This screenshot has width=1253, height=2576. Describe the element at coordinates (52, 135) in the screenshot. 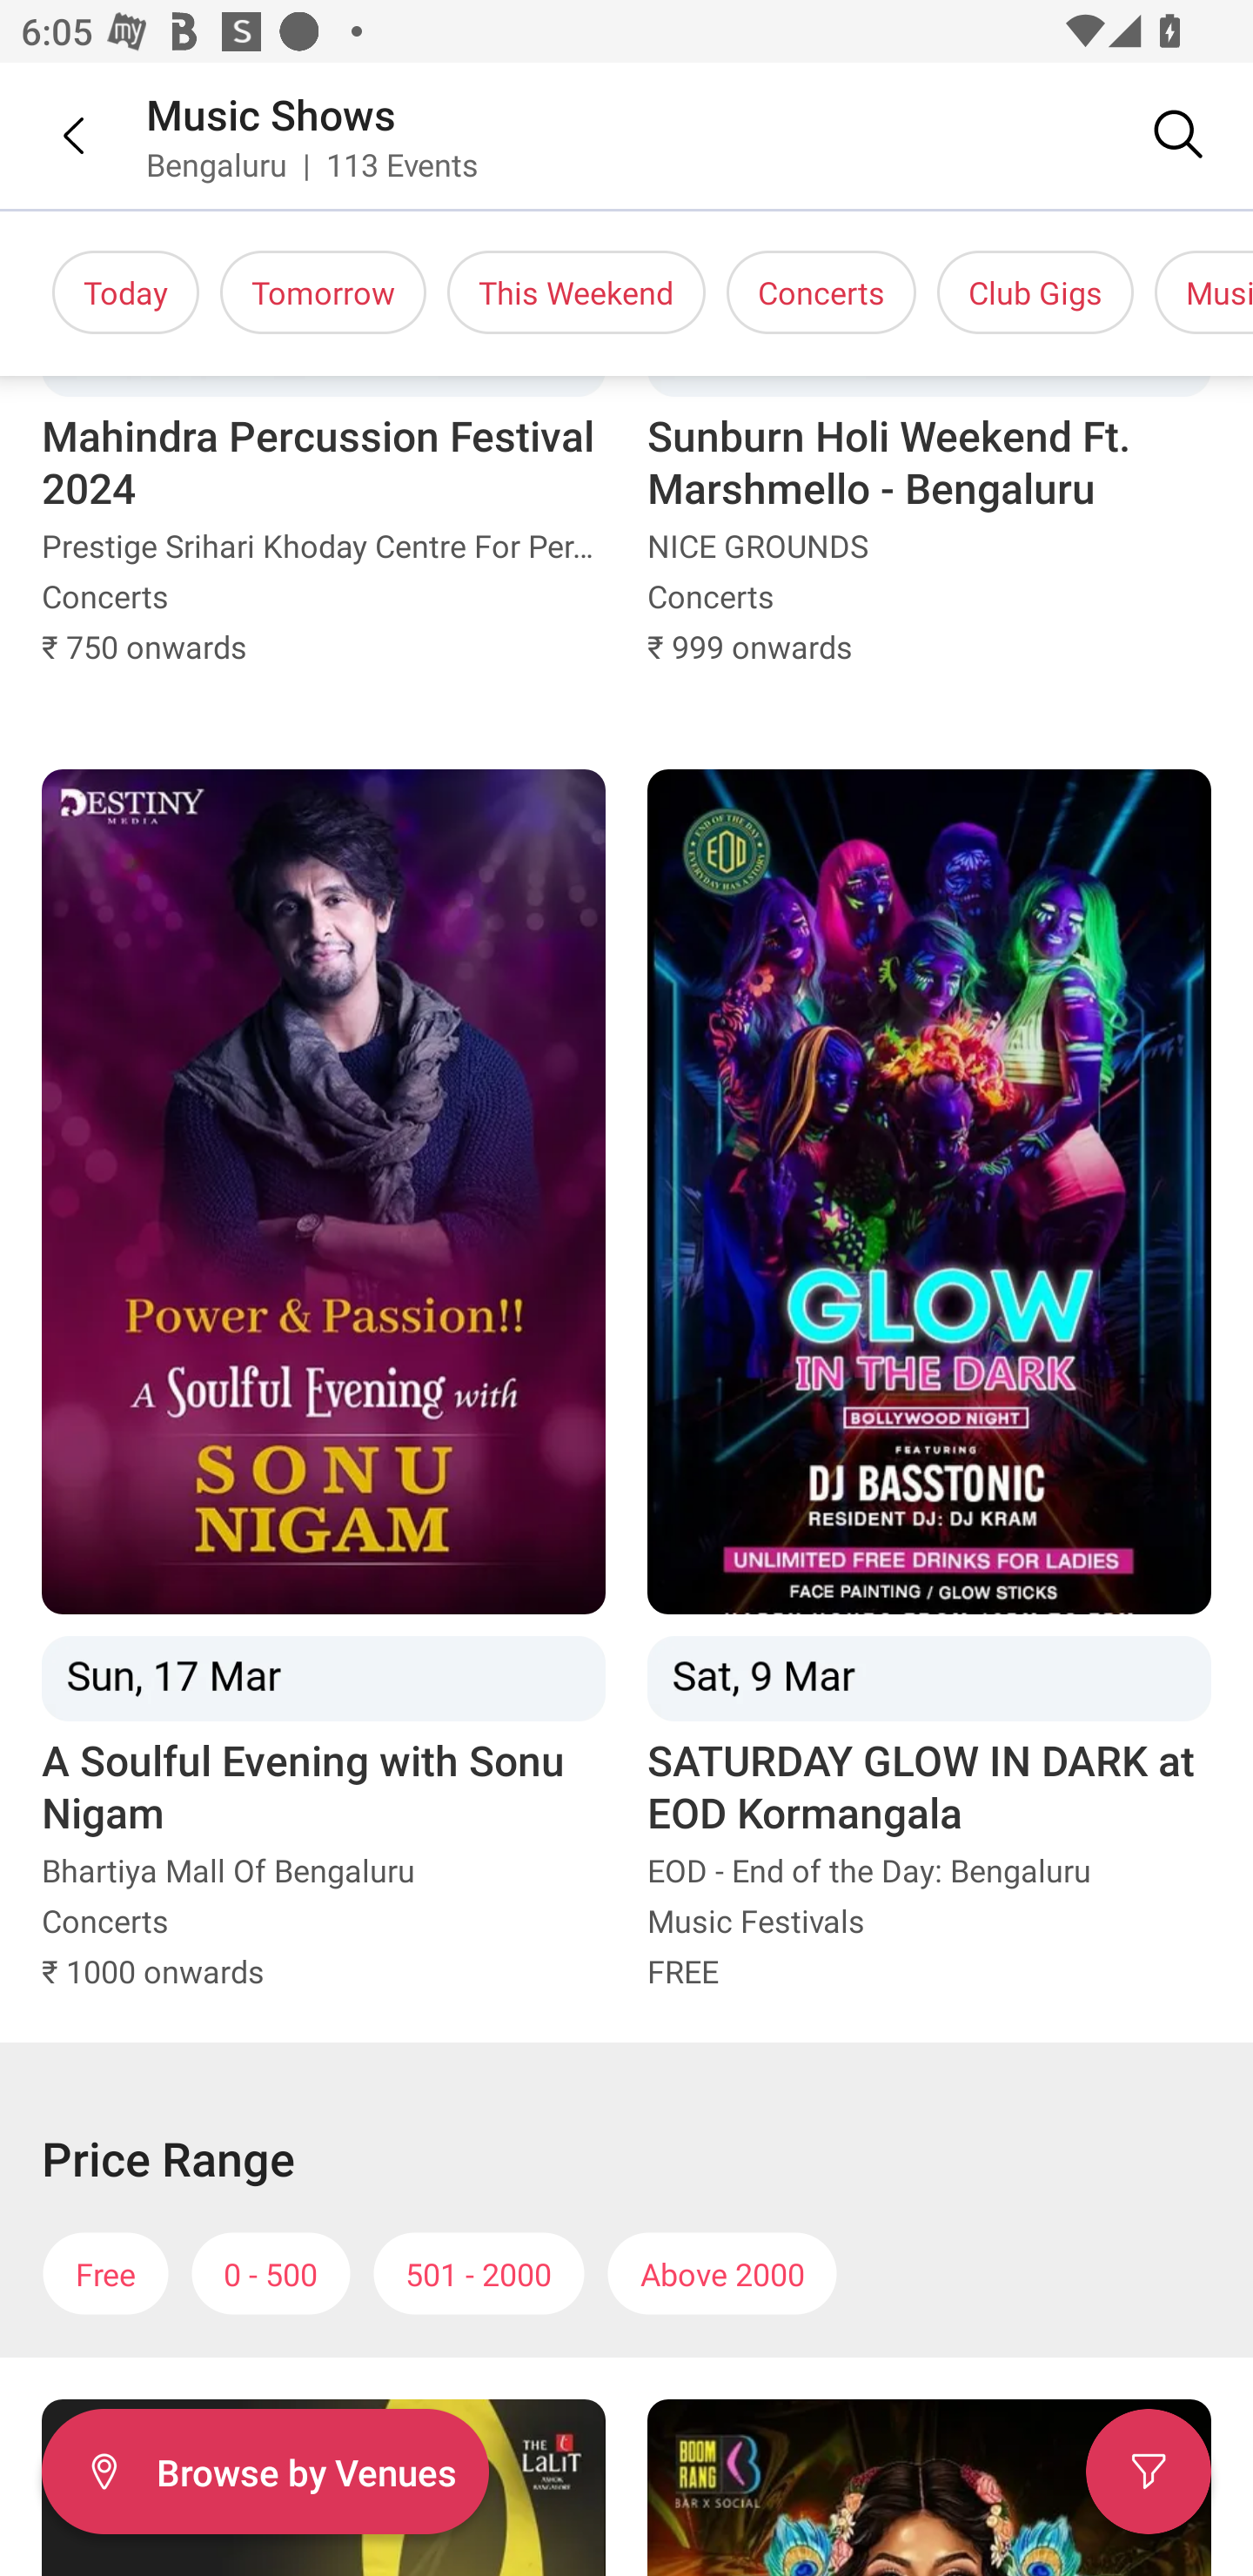

I see `Back` at that location.